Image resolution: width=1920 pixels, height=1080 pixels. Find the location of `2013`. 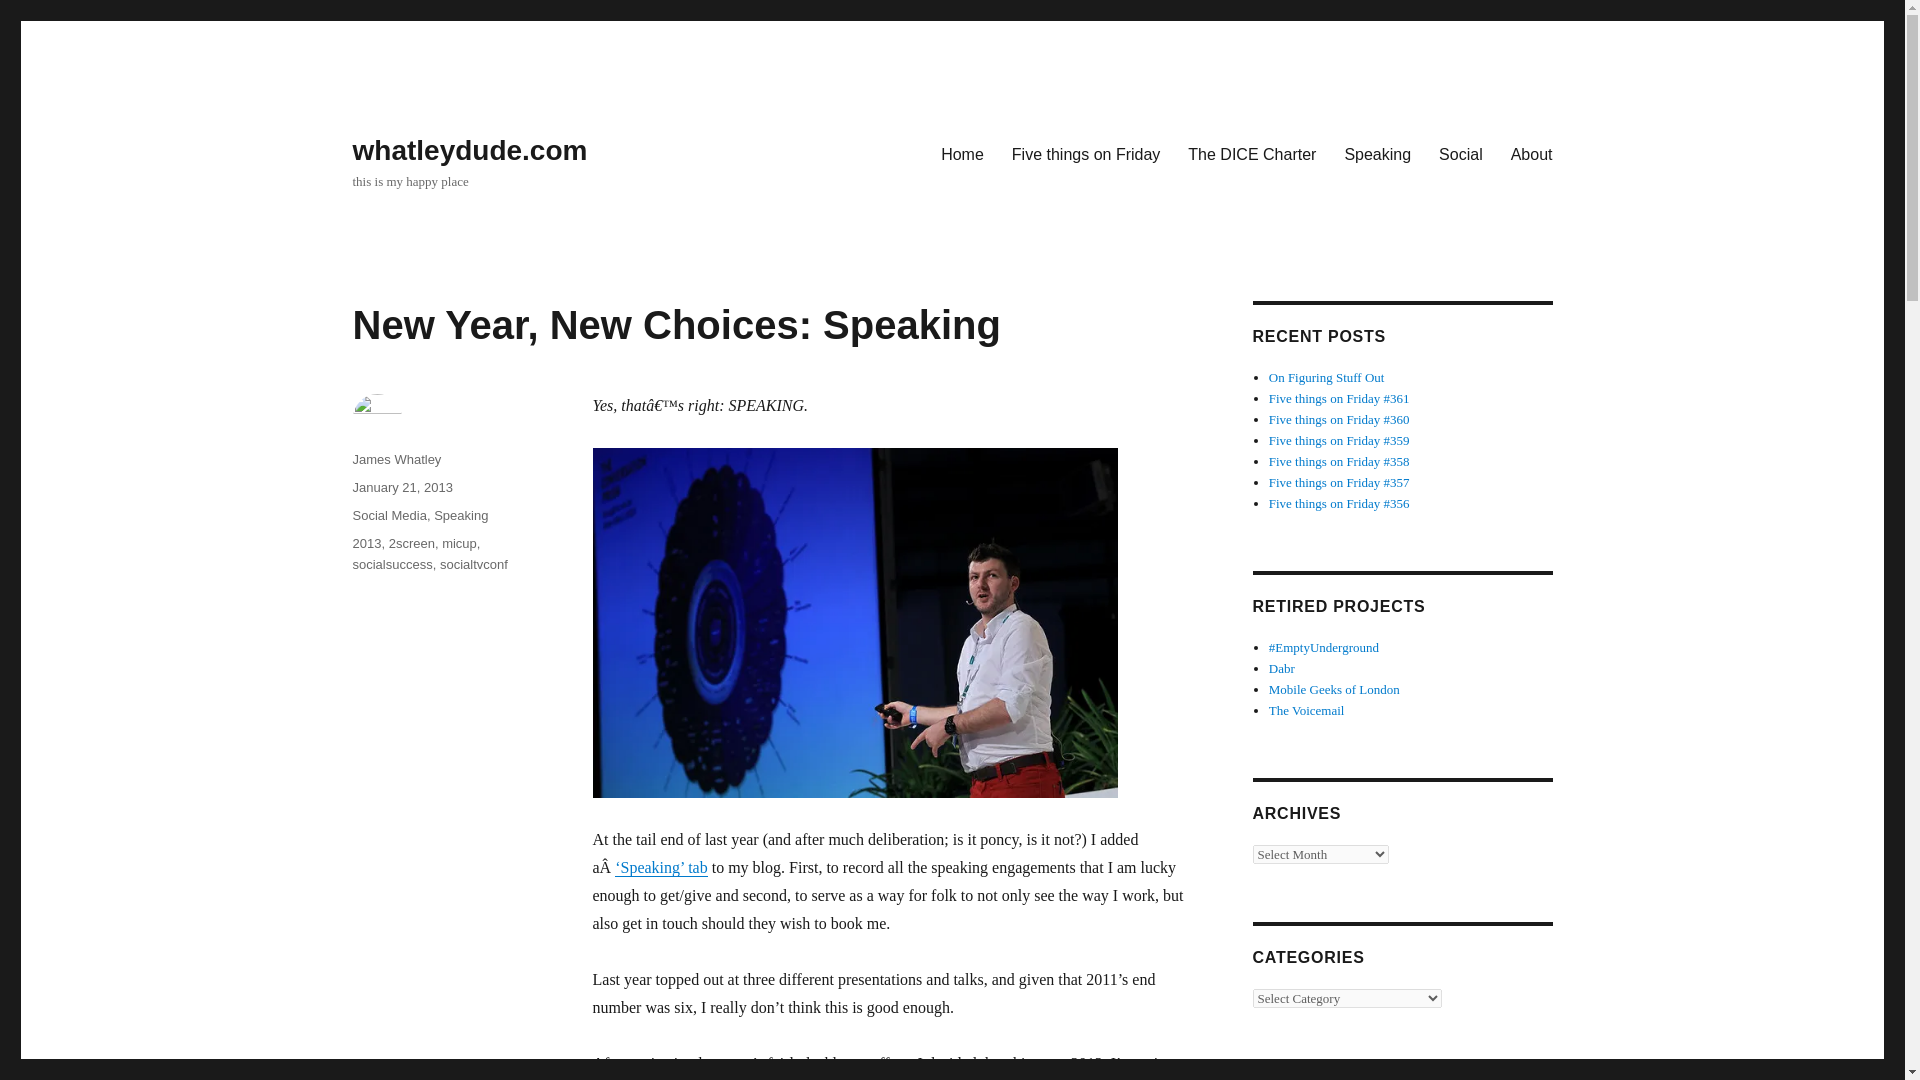

2013 is located at coordinates (366, 542).